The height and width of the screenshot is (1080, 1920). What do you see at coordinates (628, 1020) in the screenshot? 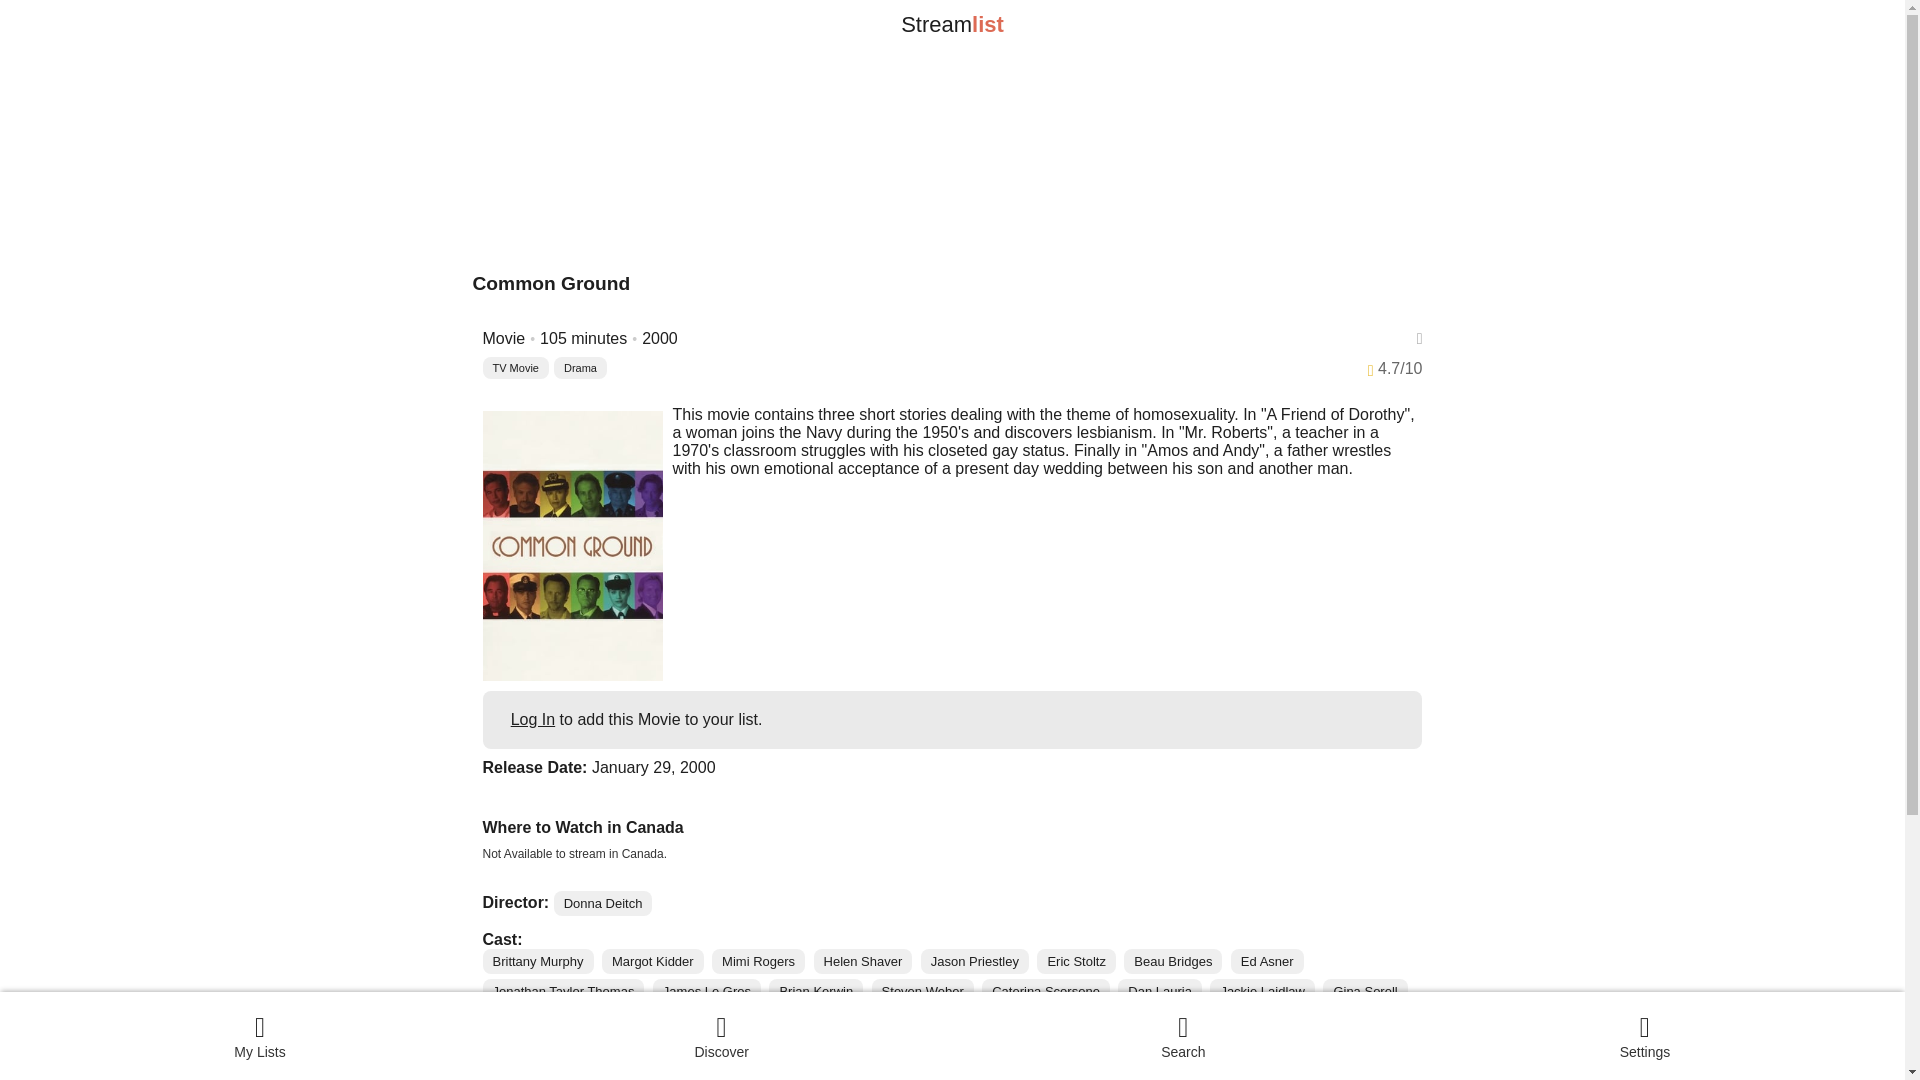
I see `Aron Tager` at bounding box center [628, 1020].